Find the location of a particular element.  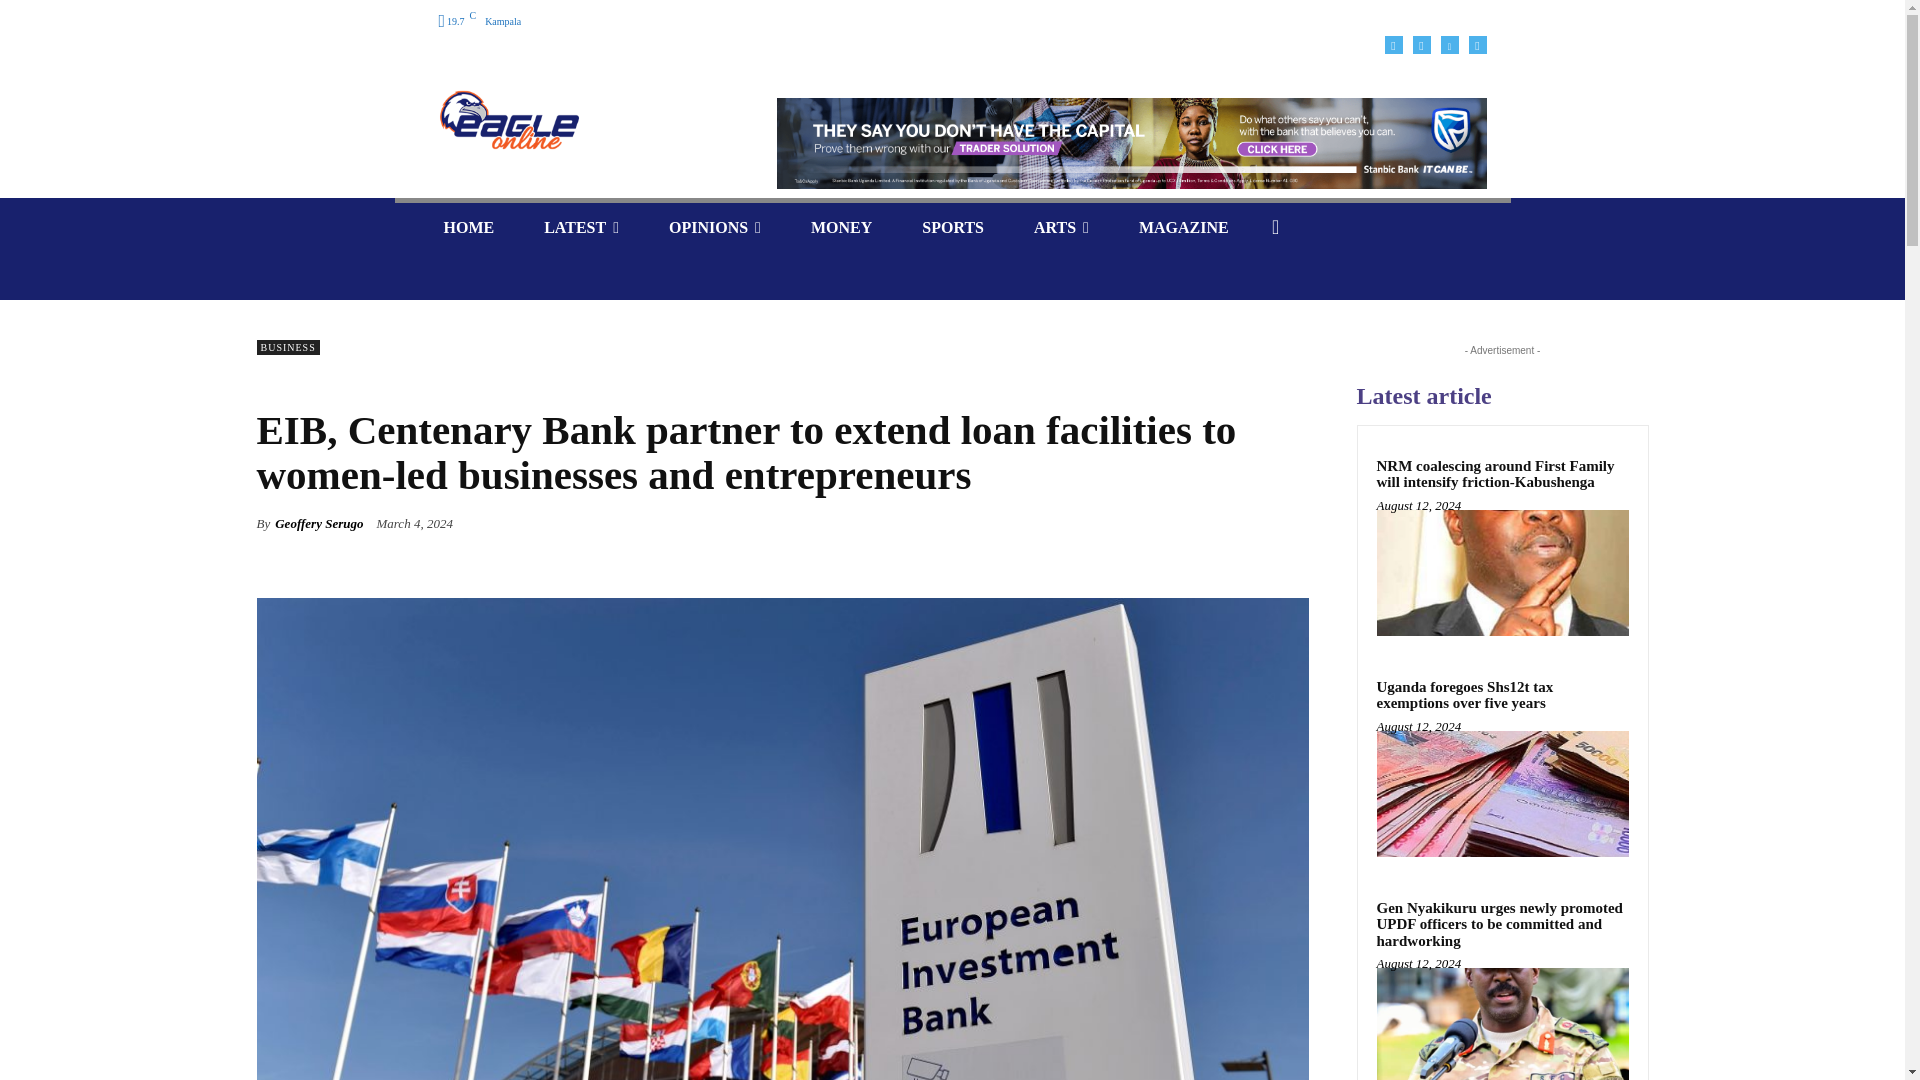

Facebook is located at coordinates (1392, 44).